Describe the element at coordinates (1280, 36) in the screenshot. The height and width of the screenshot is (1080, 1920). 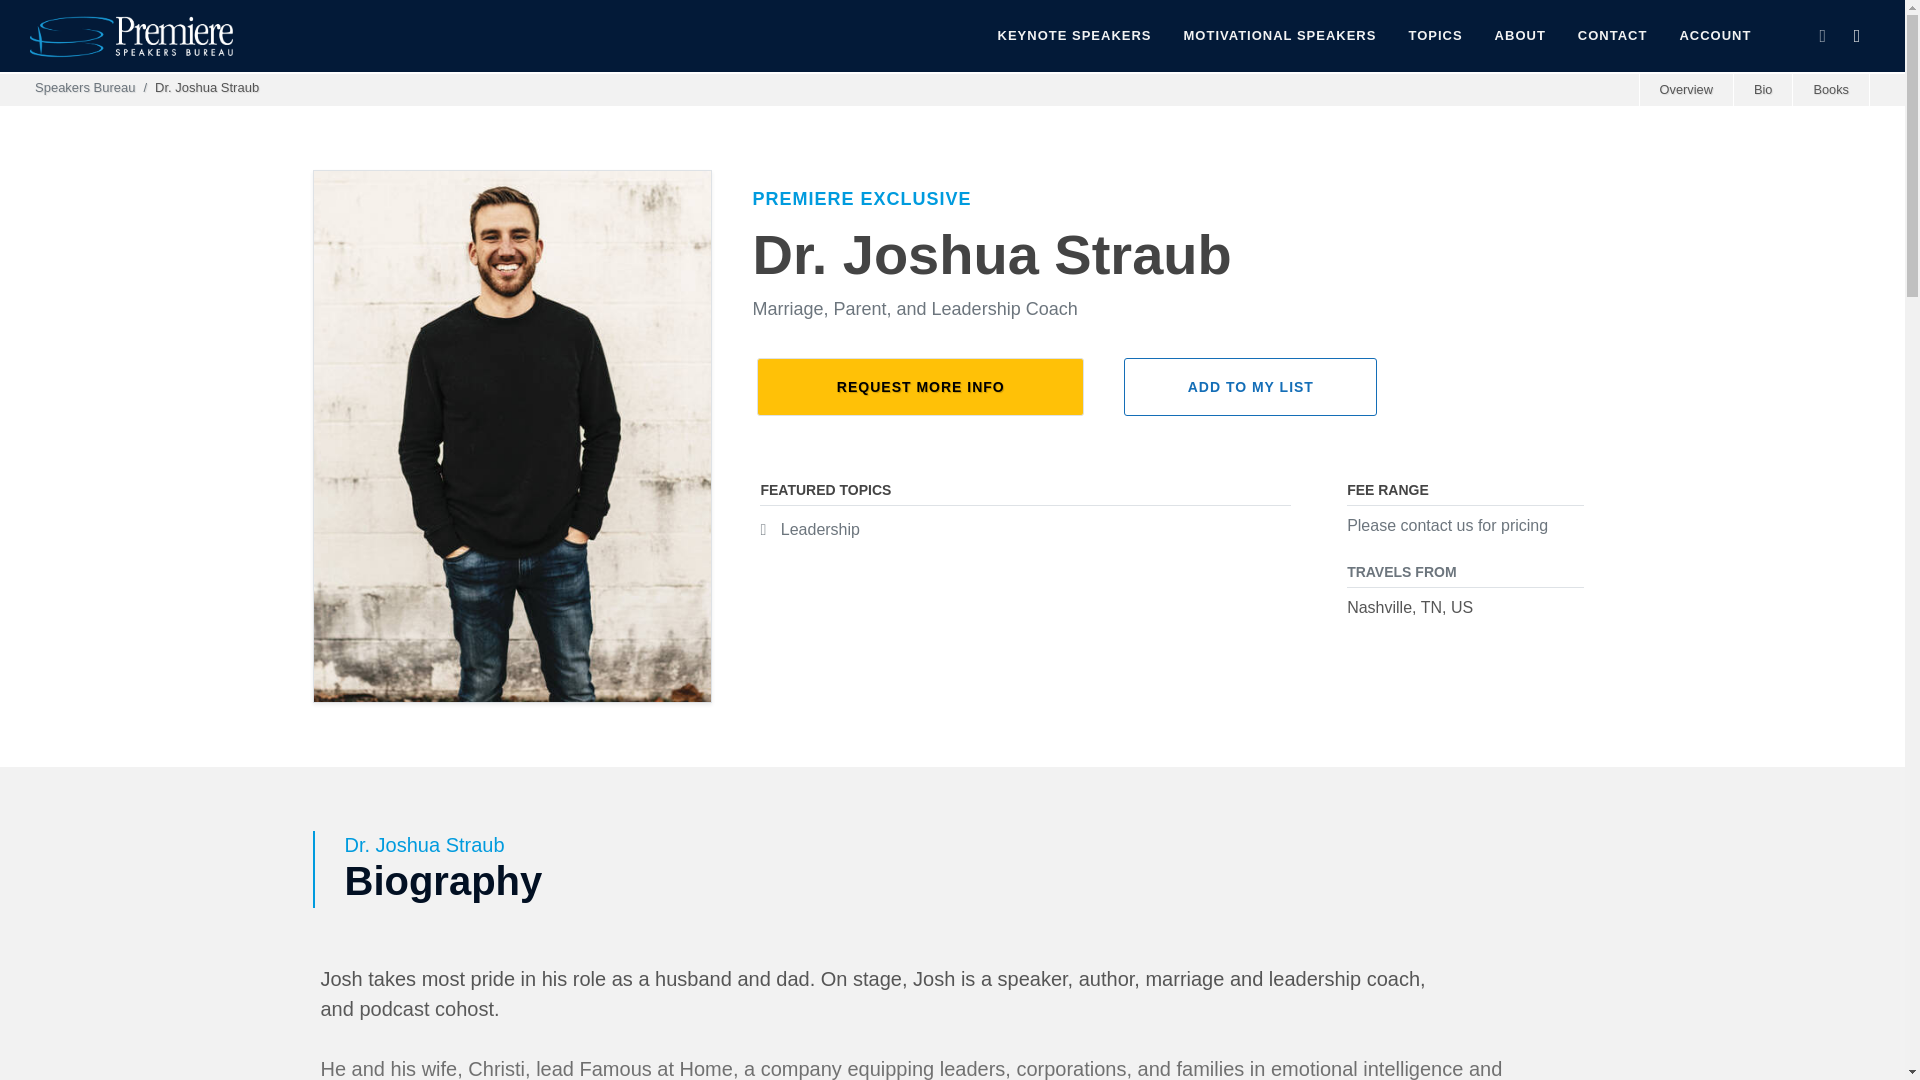
I see `MOTIVATIONAL SPEAKERS` at that location.